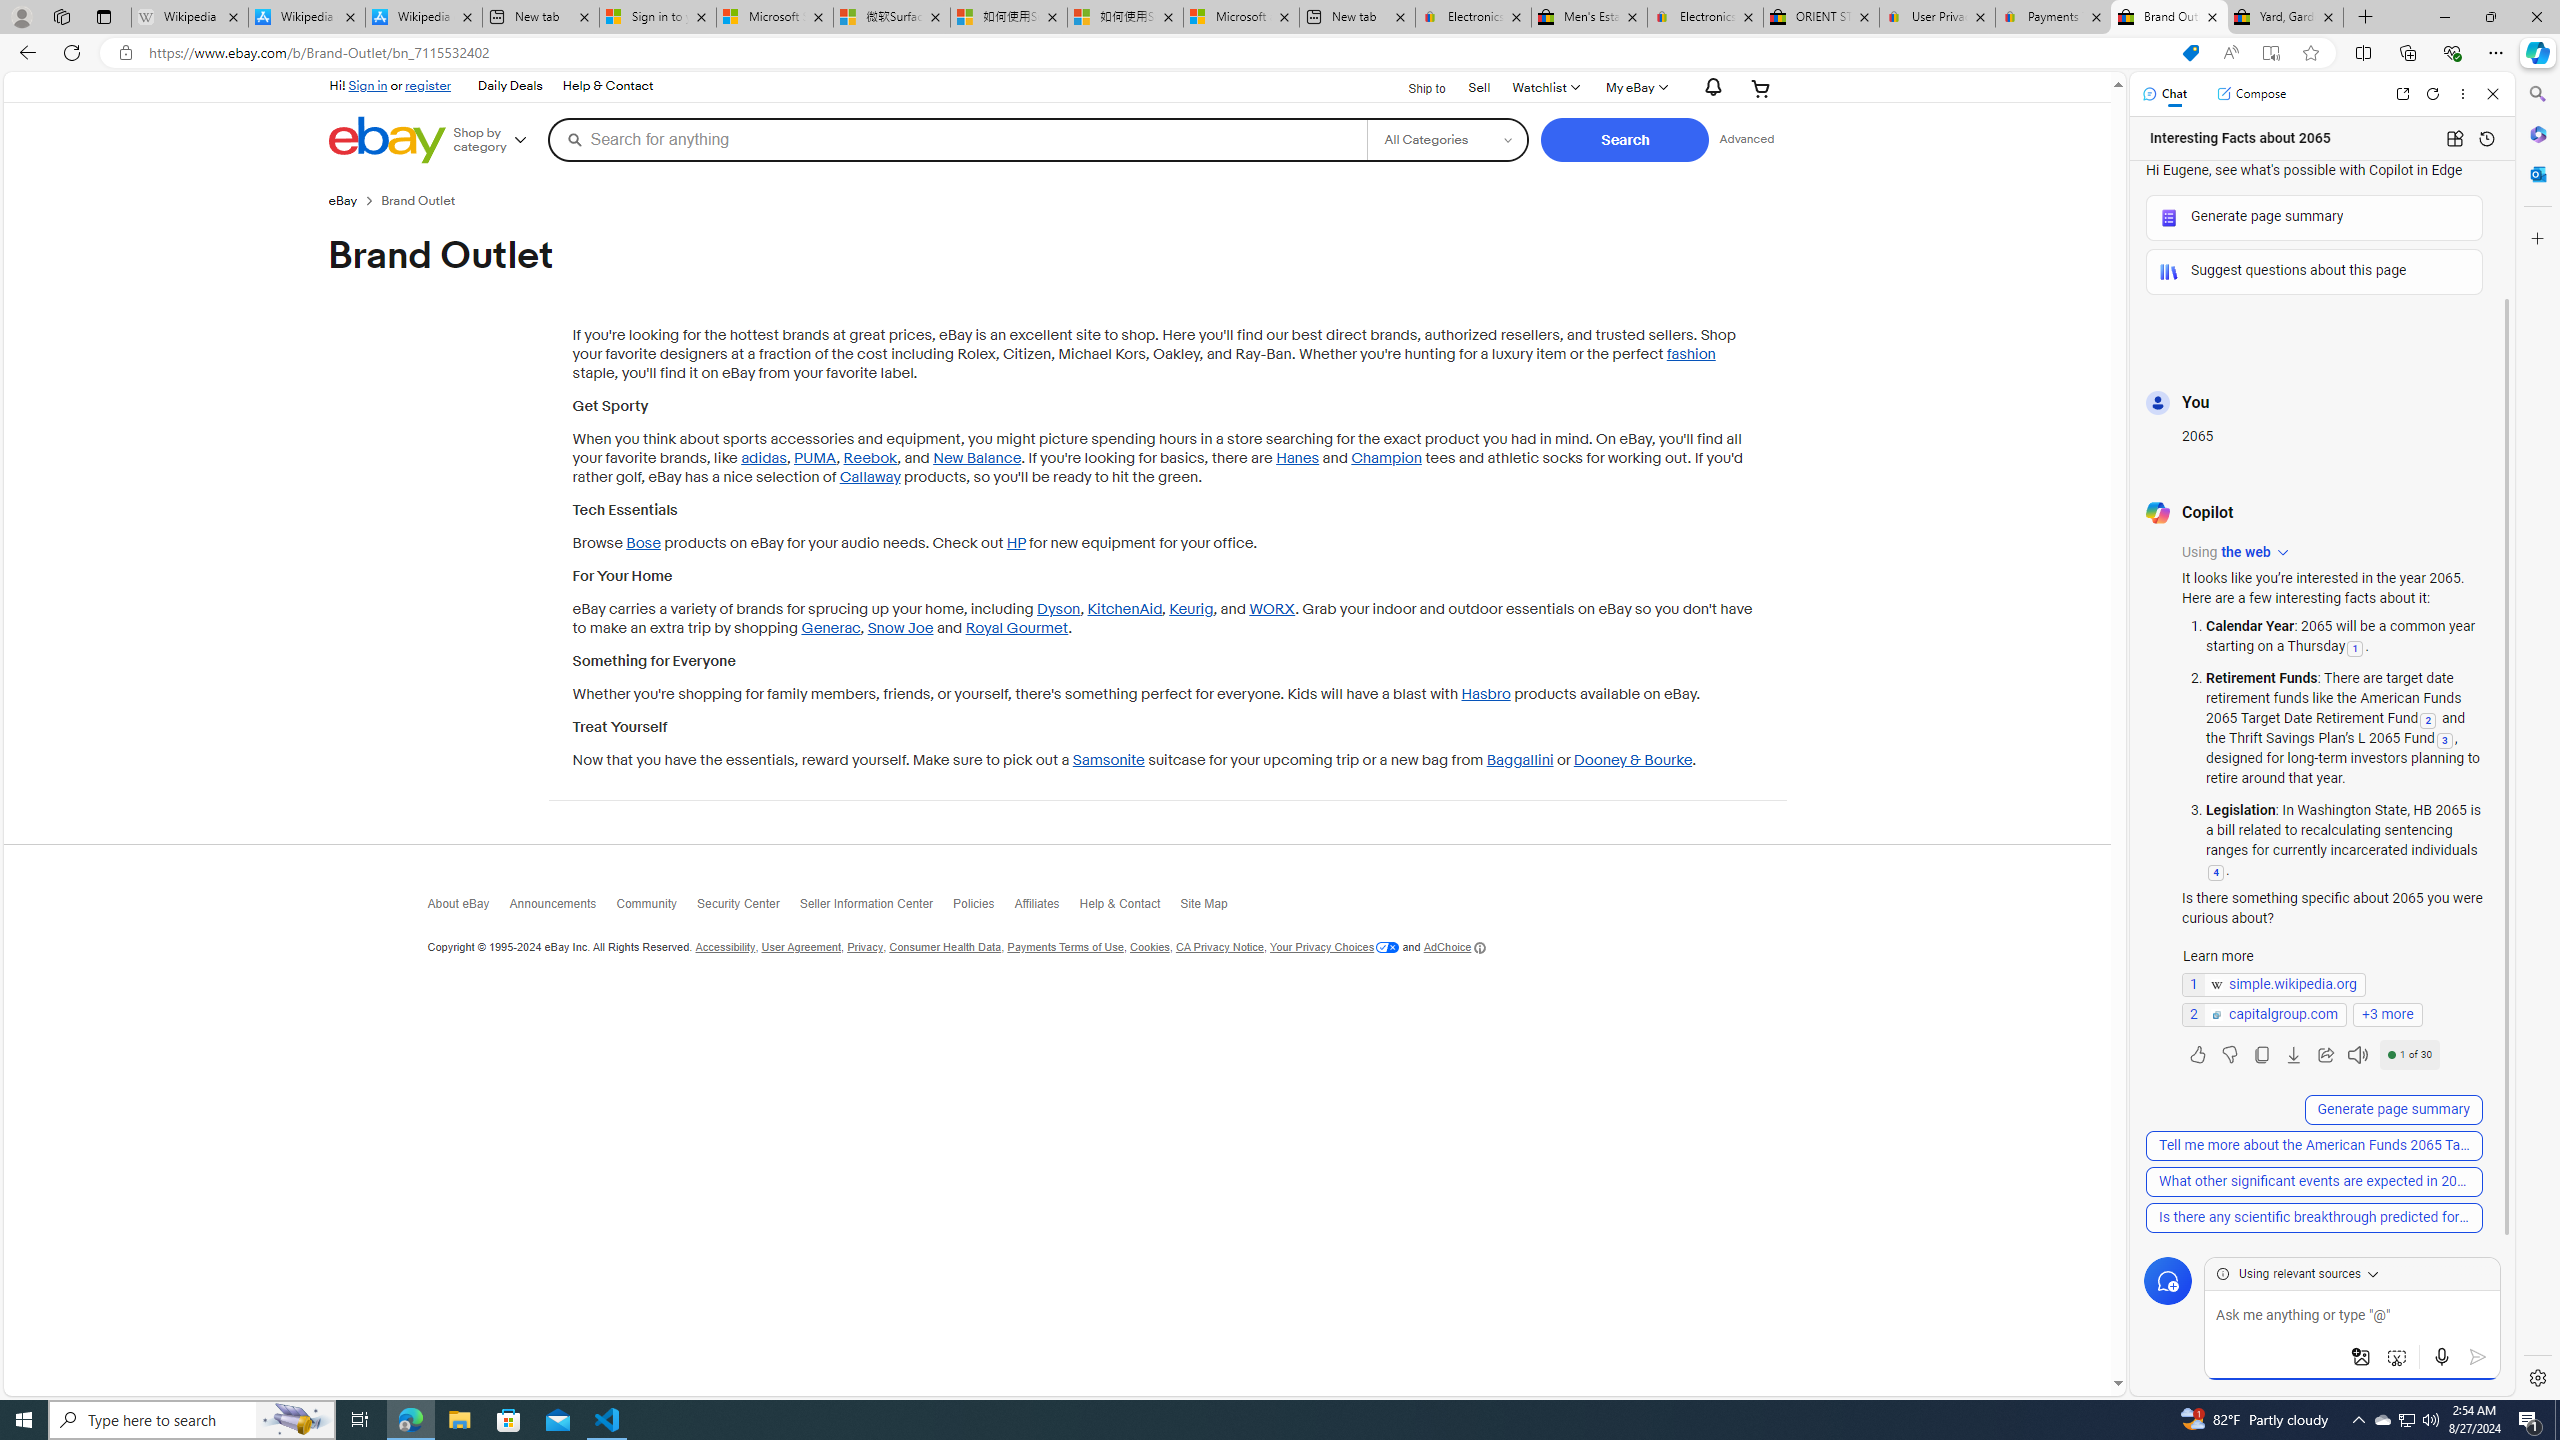  Describe the element at coordinates (1635, 88) in the screenshot. I see `My eBay` at that location.